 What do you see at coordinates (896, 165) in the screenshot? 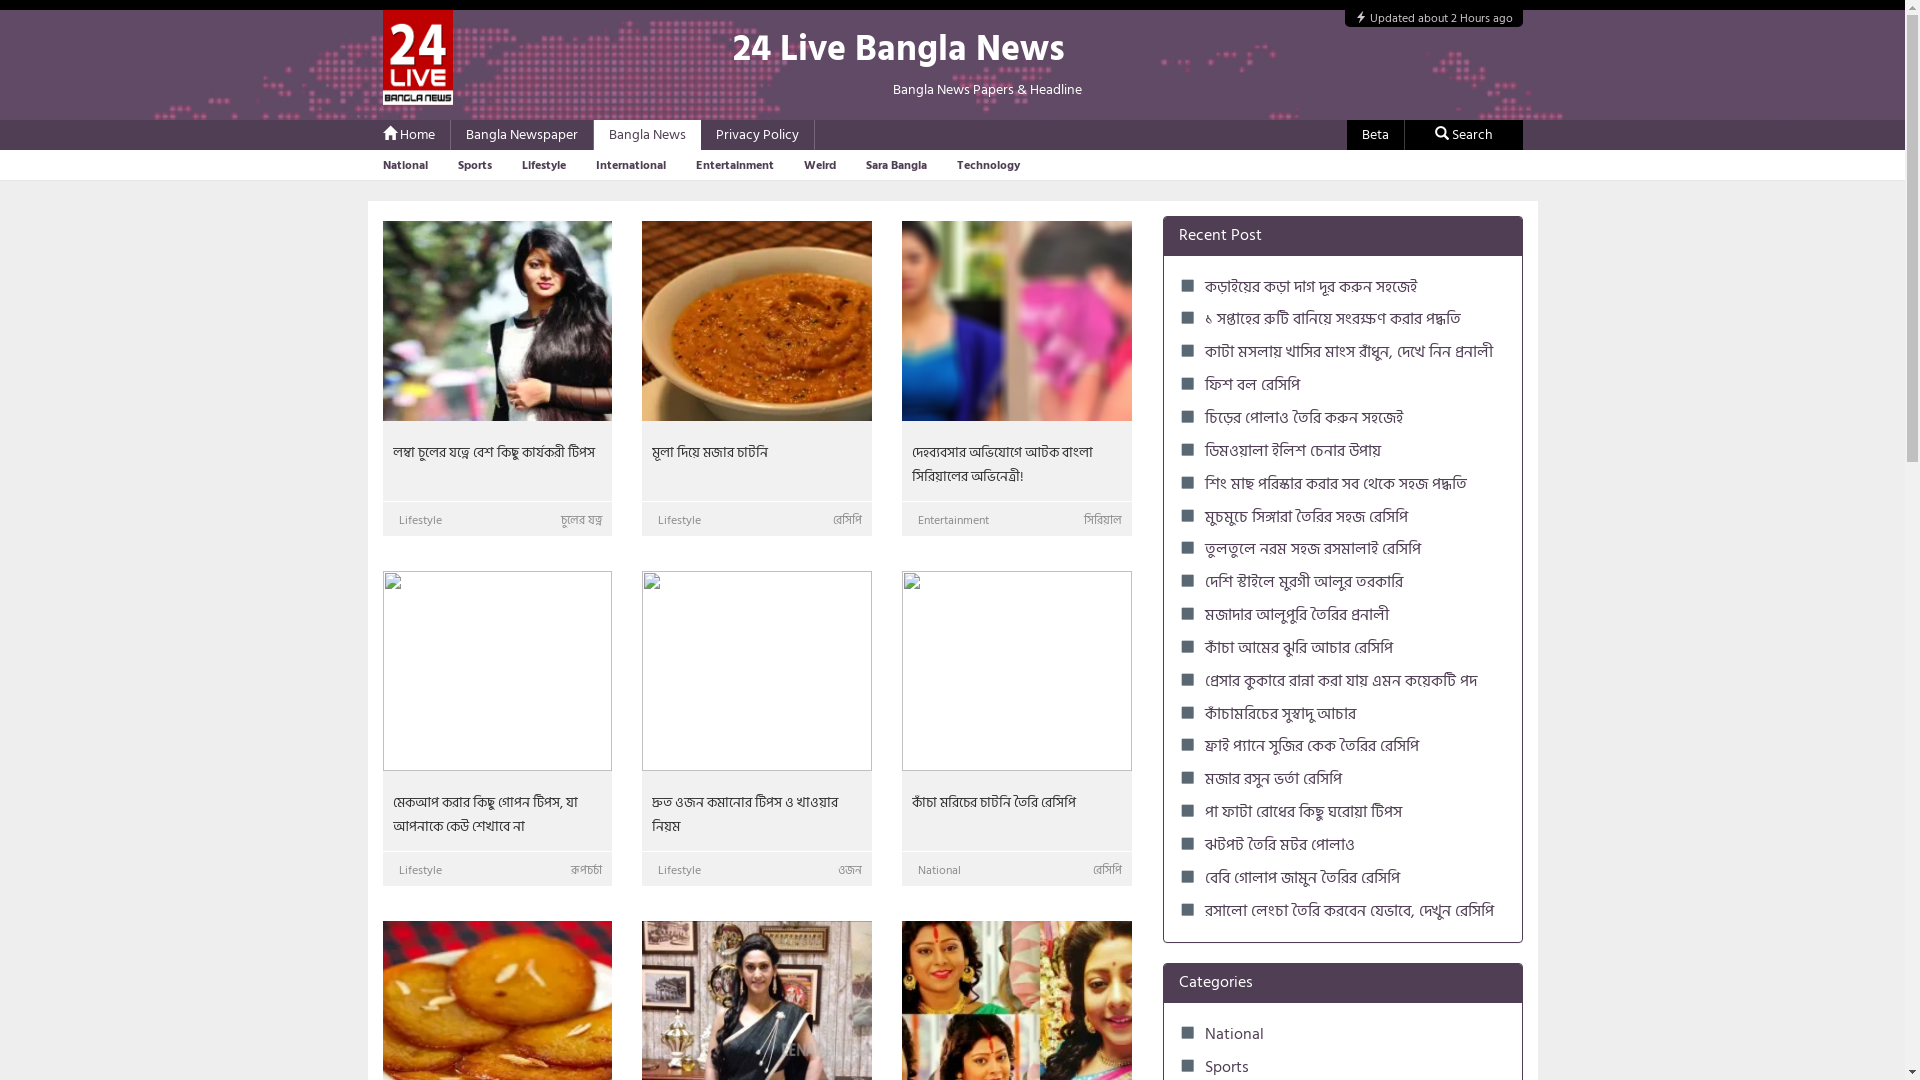
I see `Sara Bangla` at bounding box center [896, 165].